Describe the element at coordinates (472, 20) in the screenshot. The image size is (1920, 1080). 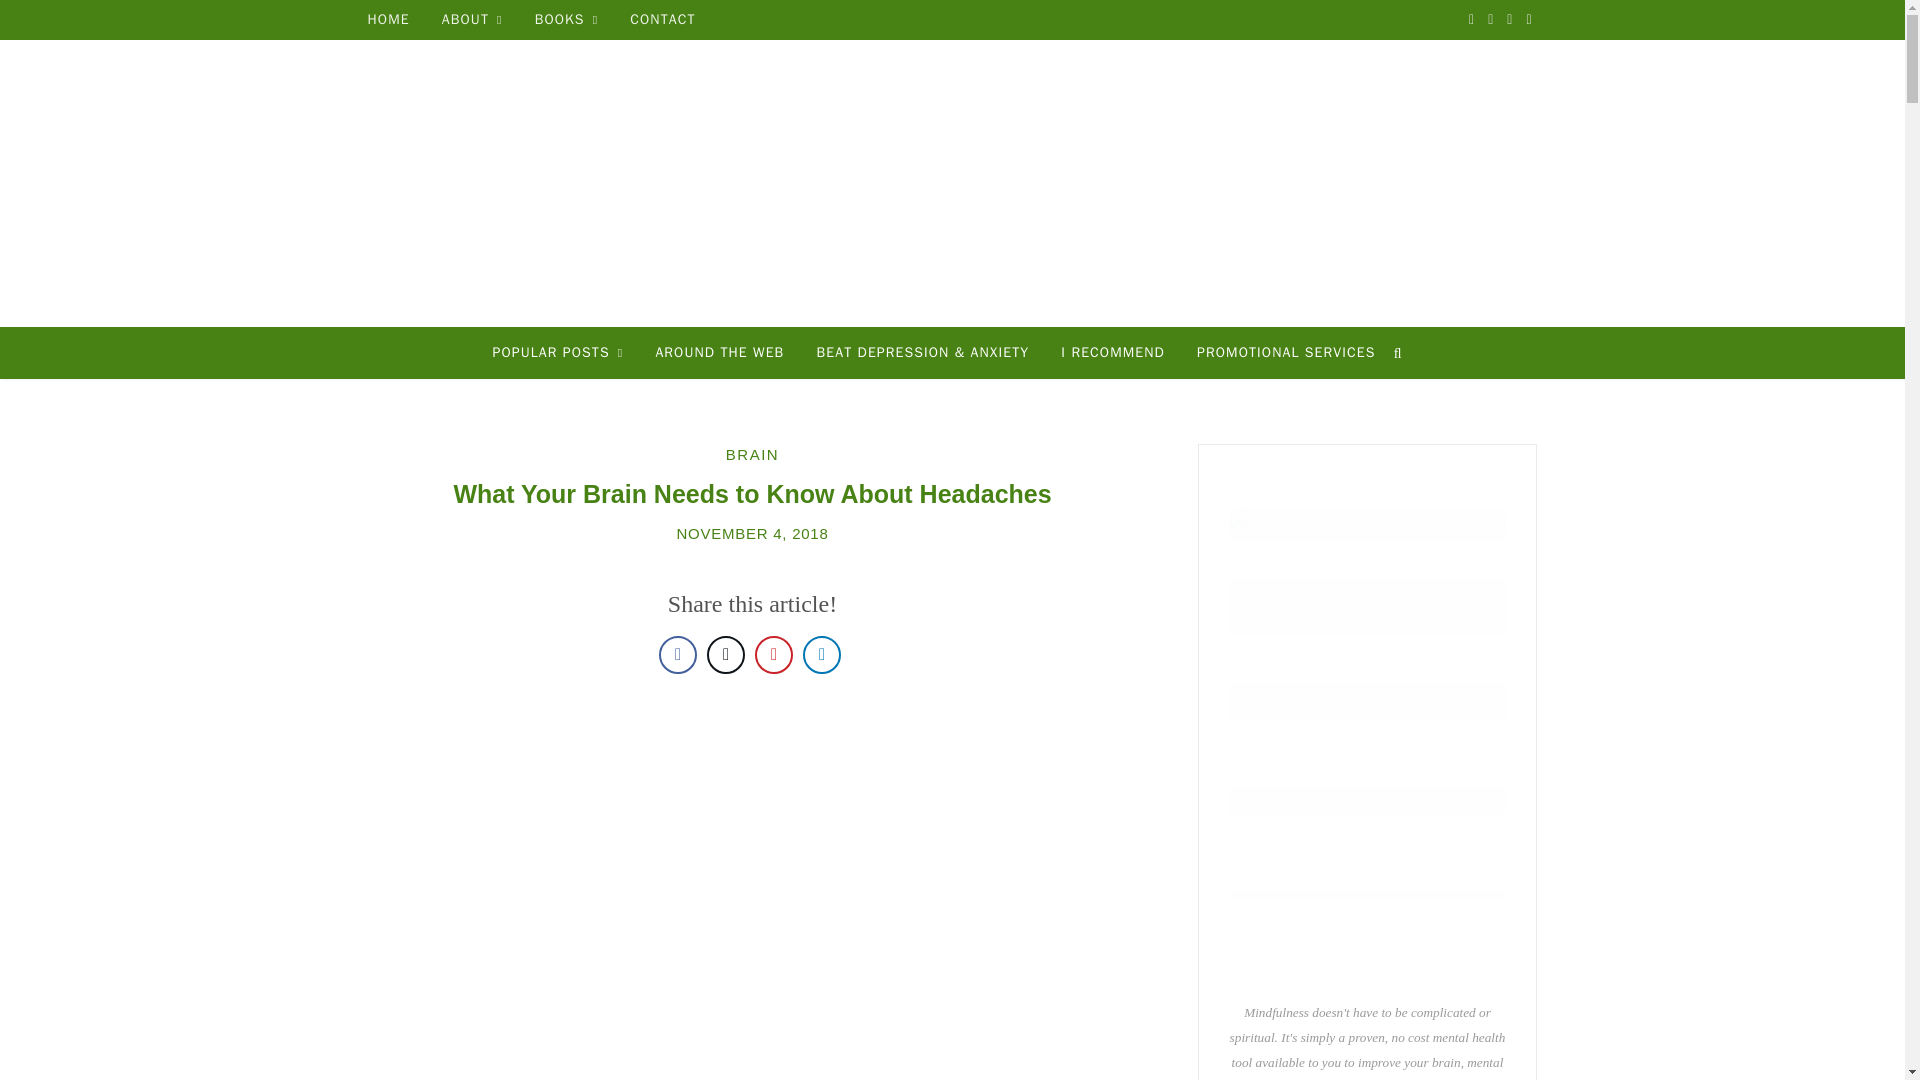
I see `ABOUT` at that location.